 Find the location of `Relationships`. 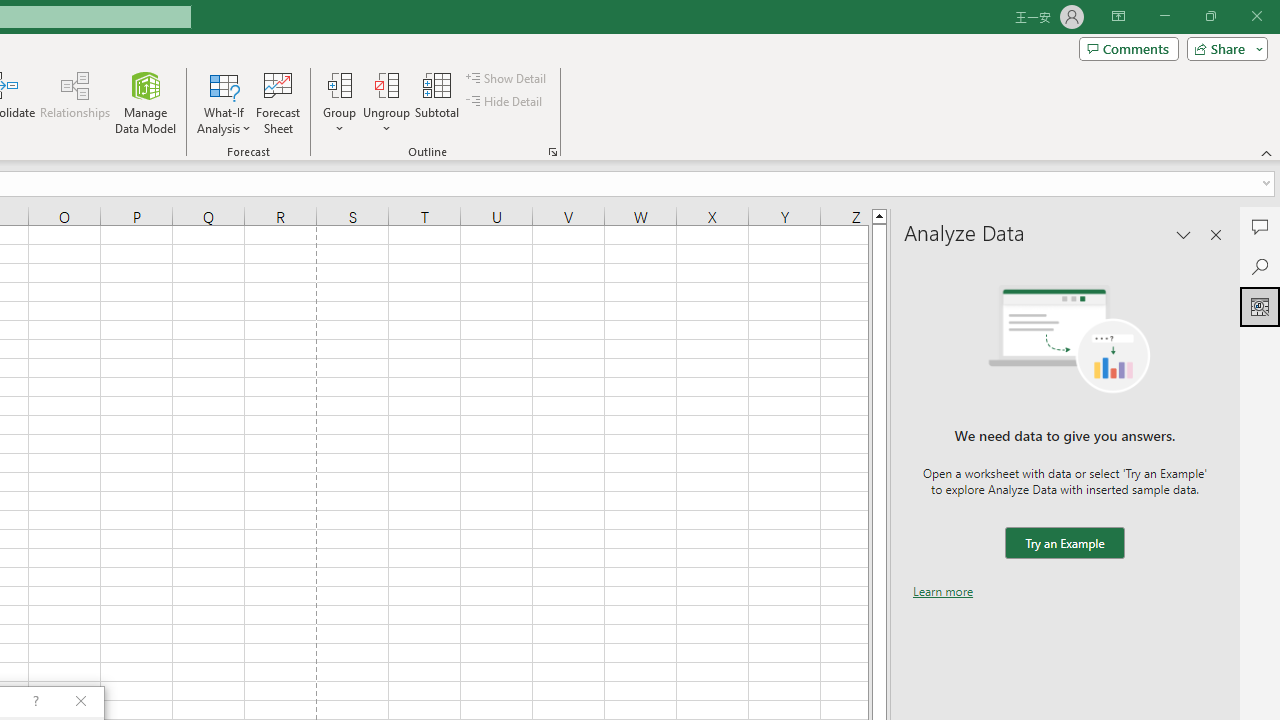

Relationships is located at coordinates (75, 102).